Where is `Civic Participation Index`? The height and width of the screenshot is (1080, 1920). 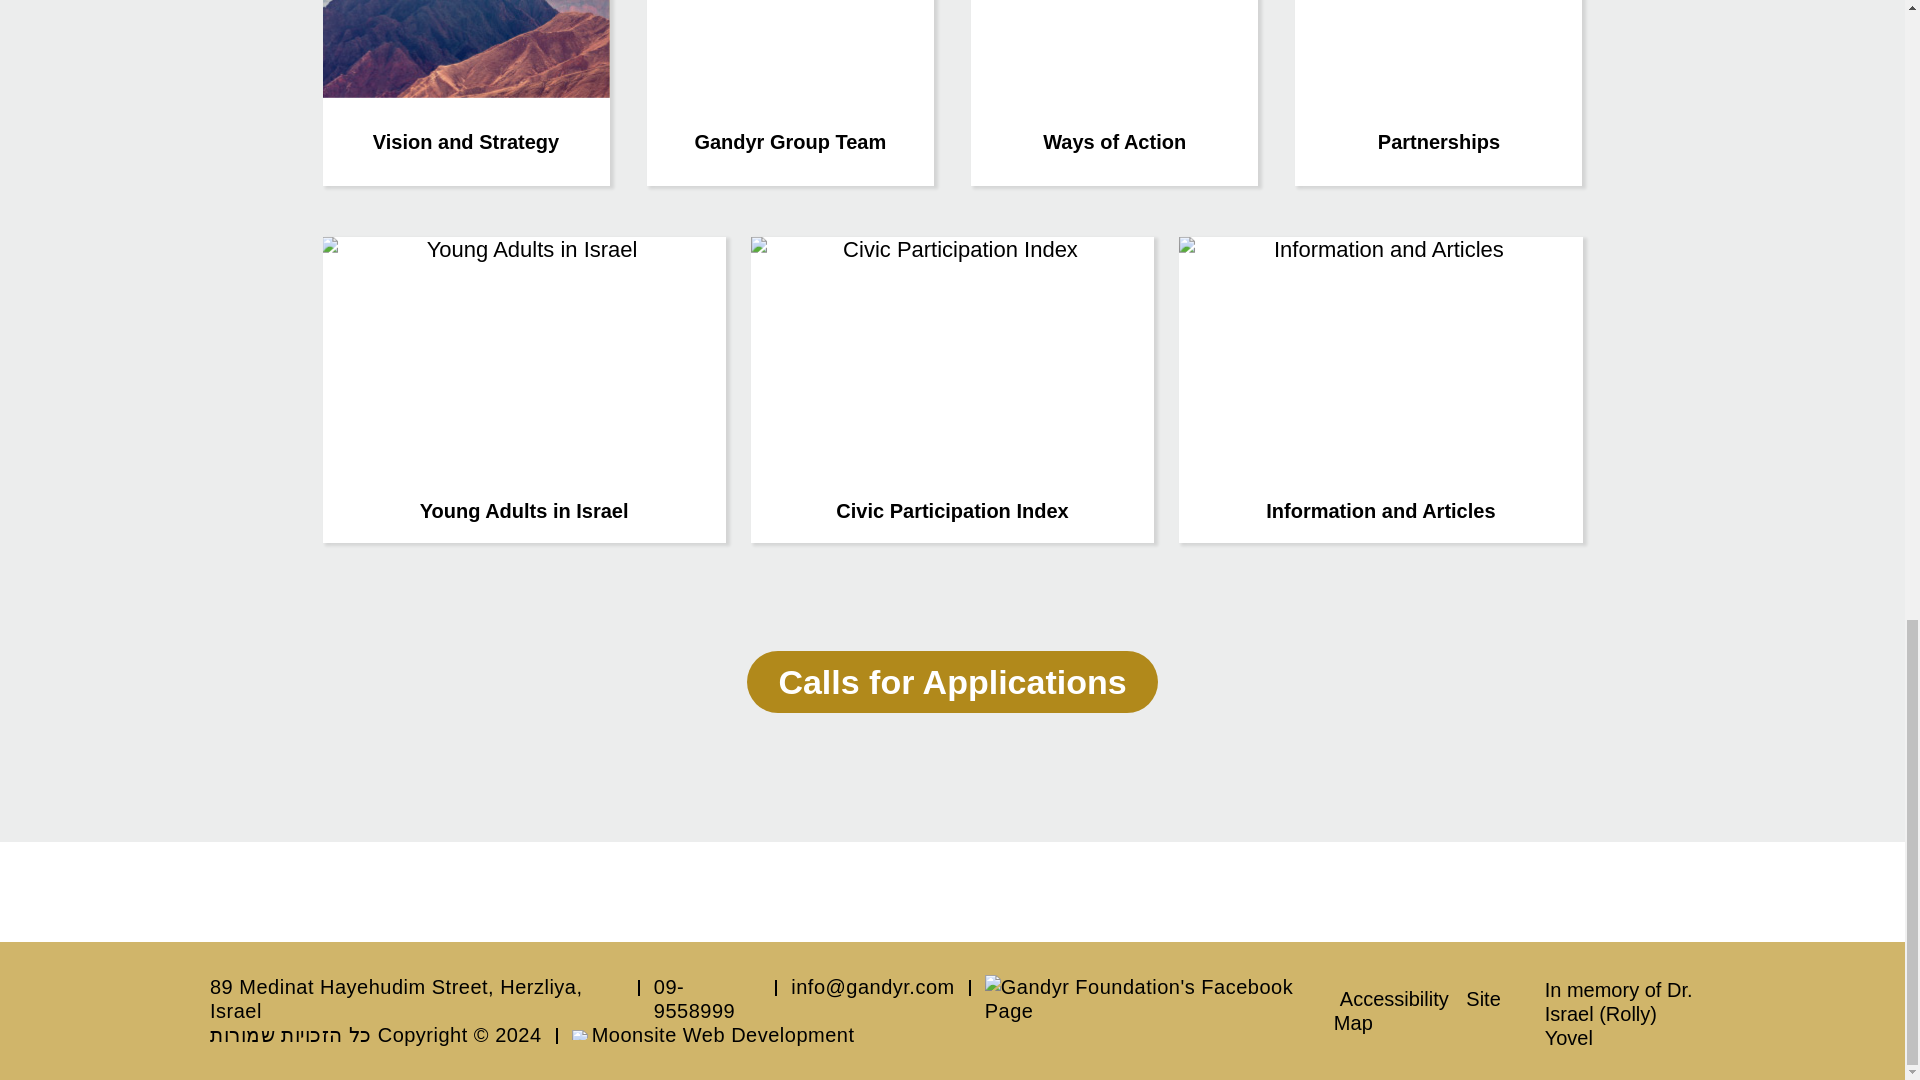
Civic Participation Index is located at coordinates (952, 390).